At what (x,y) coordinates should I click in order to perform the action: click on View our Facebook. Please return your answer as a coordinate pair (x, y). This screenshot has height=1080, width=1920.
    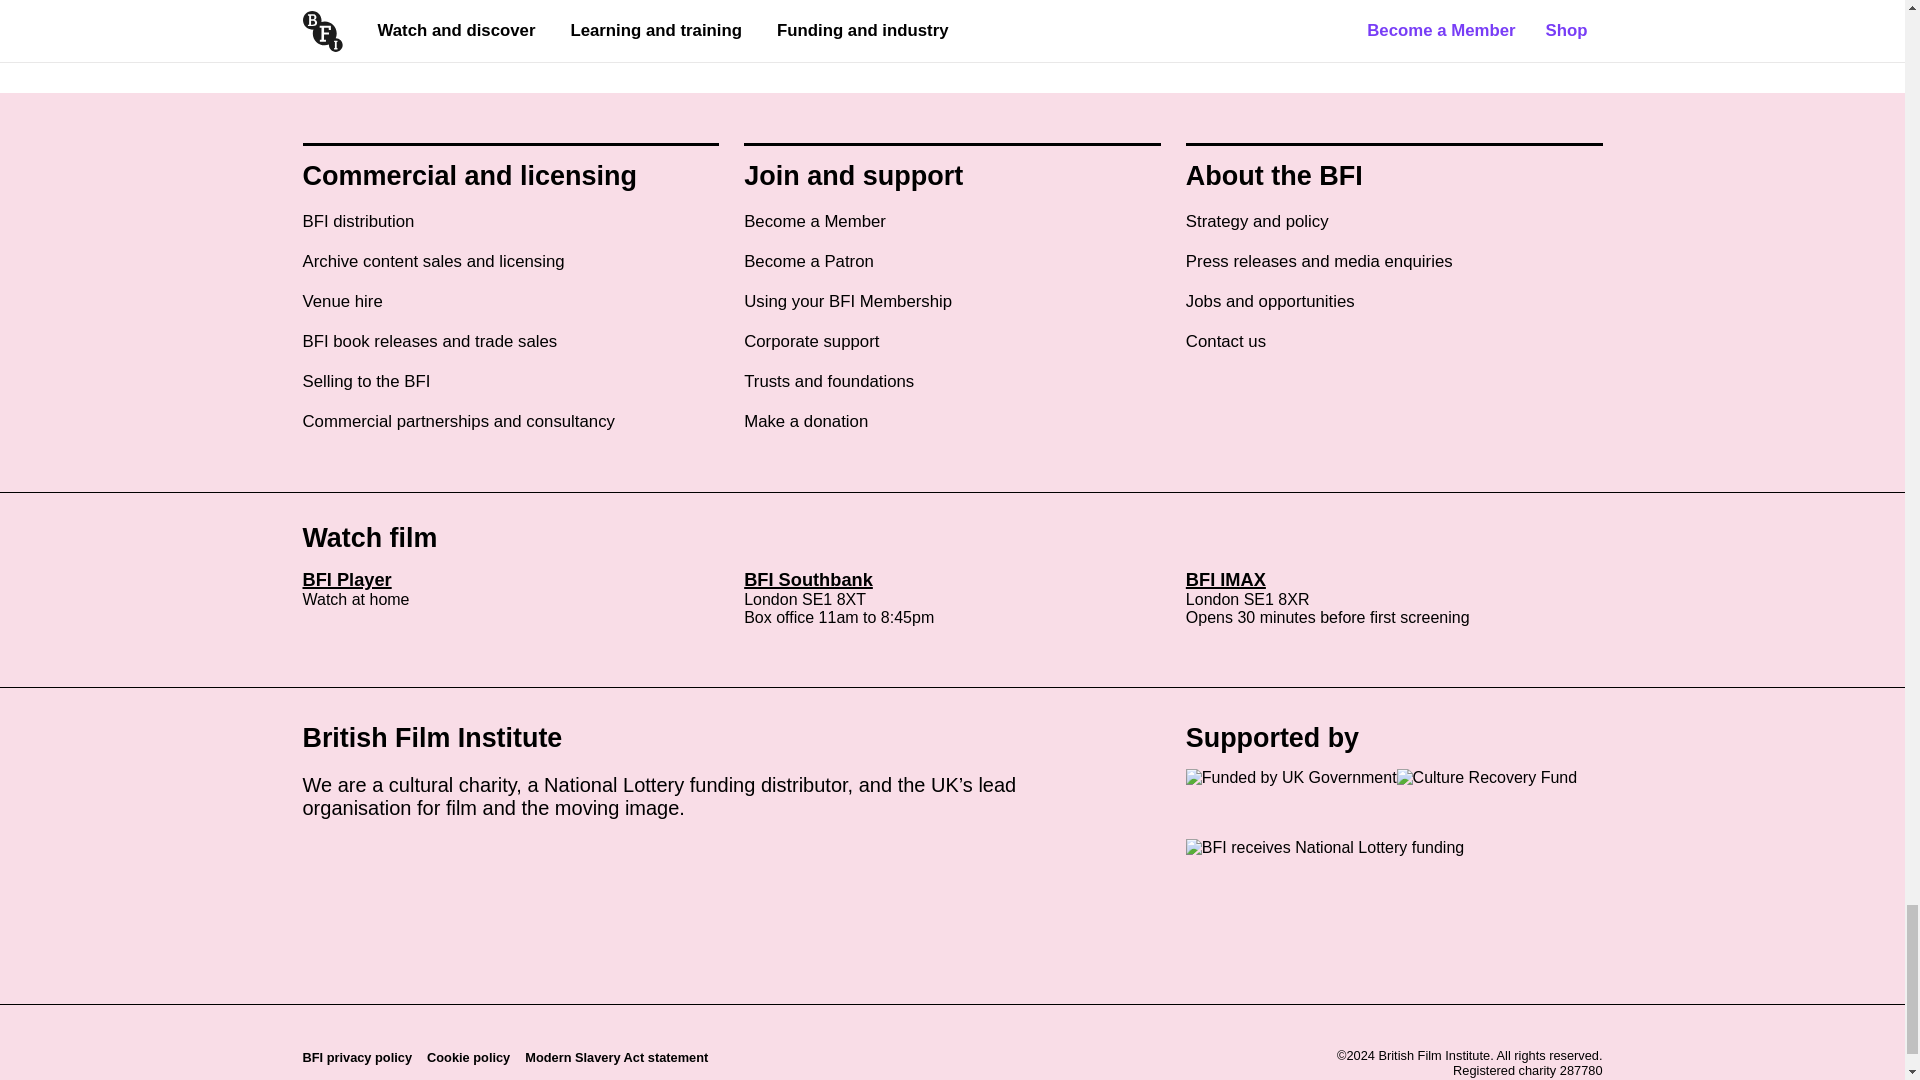
    Looking at the image, I should click on (354, 865).